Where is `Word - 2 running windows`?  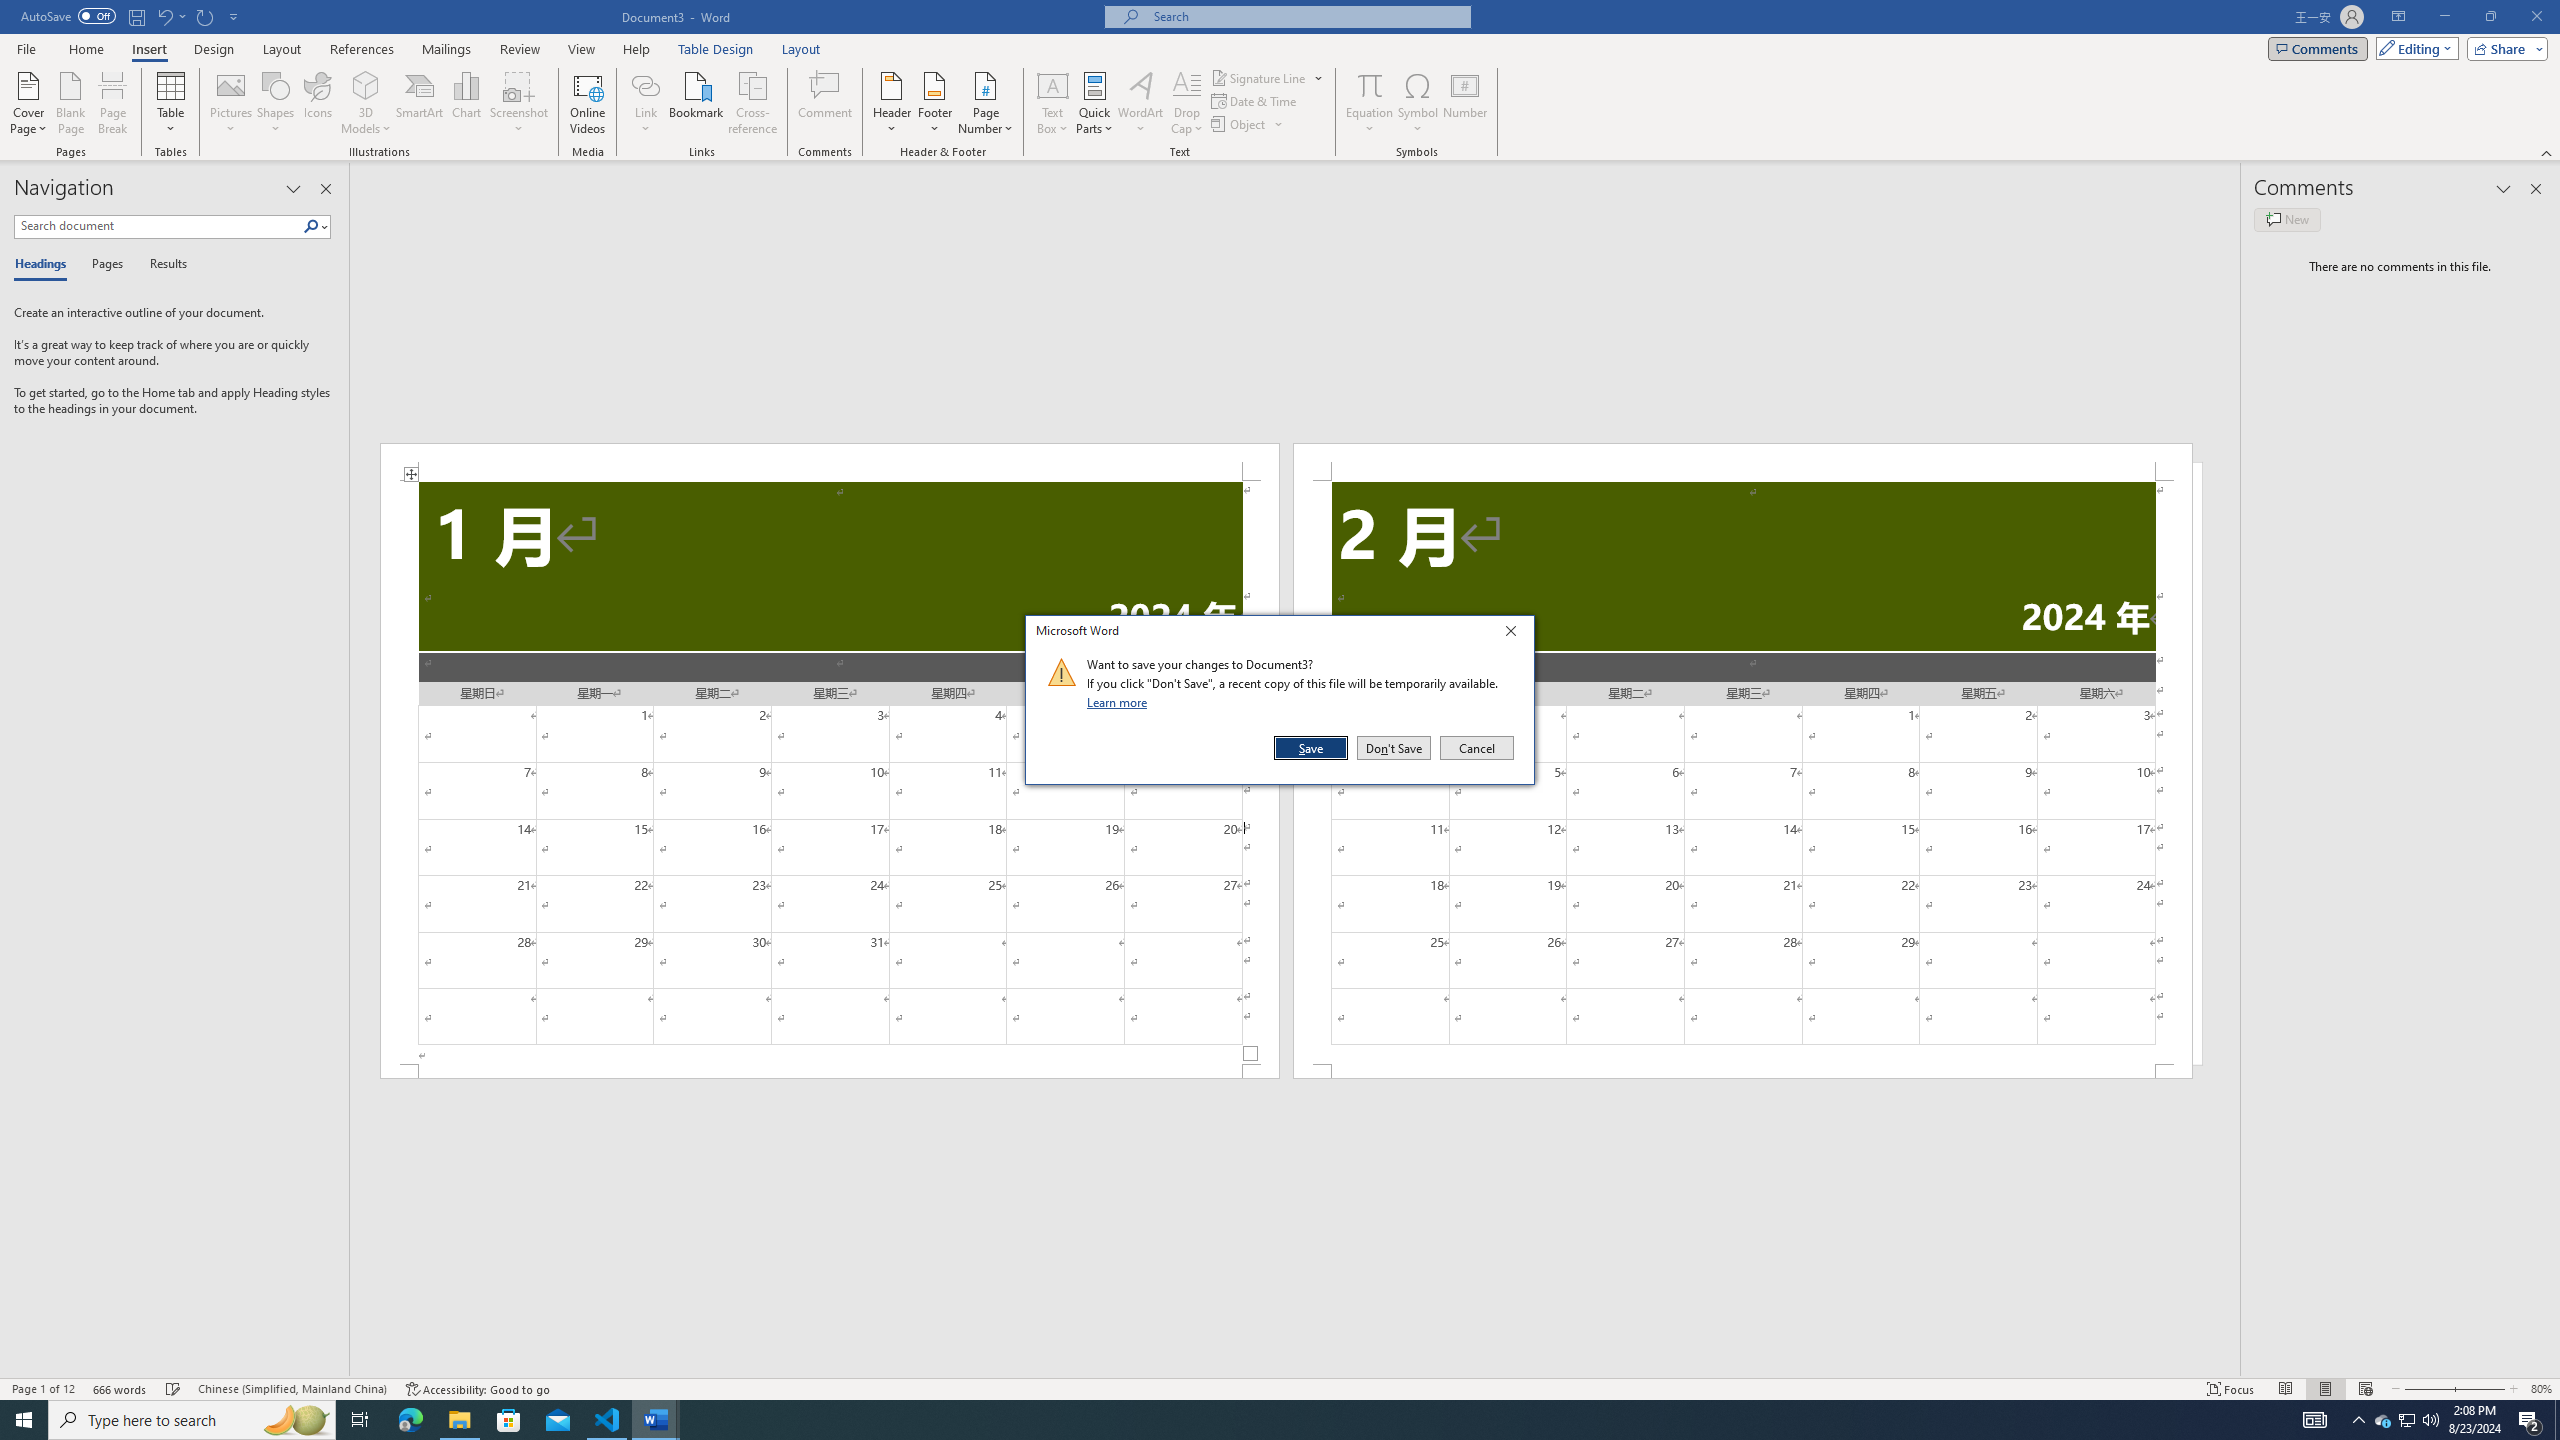
Word - 2 running windows is located at coordinates (656, 1420).